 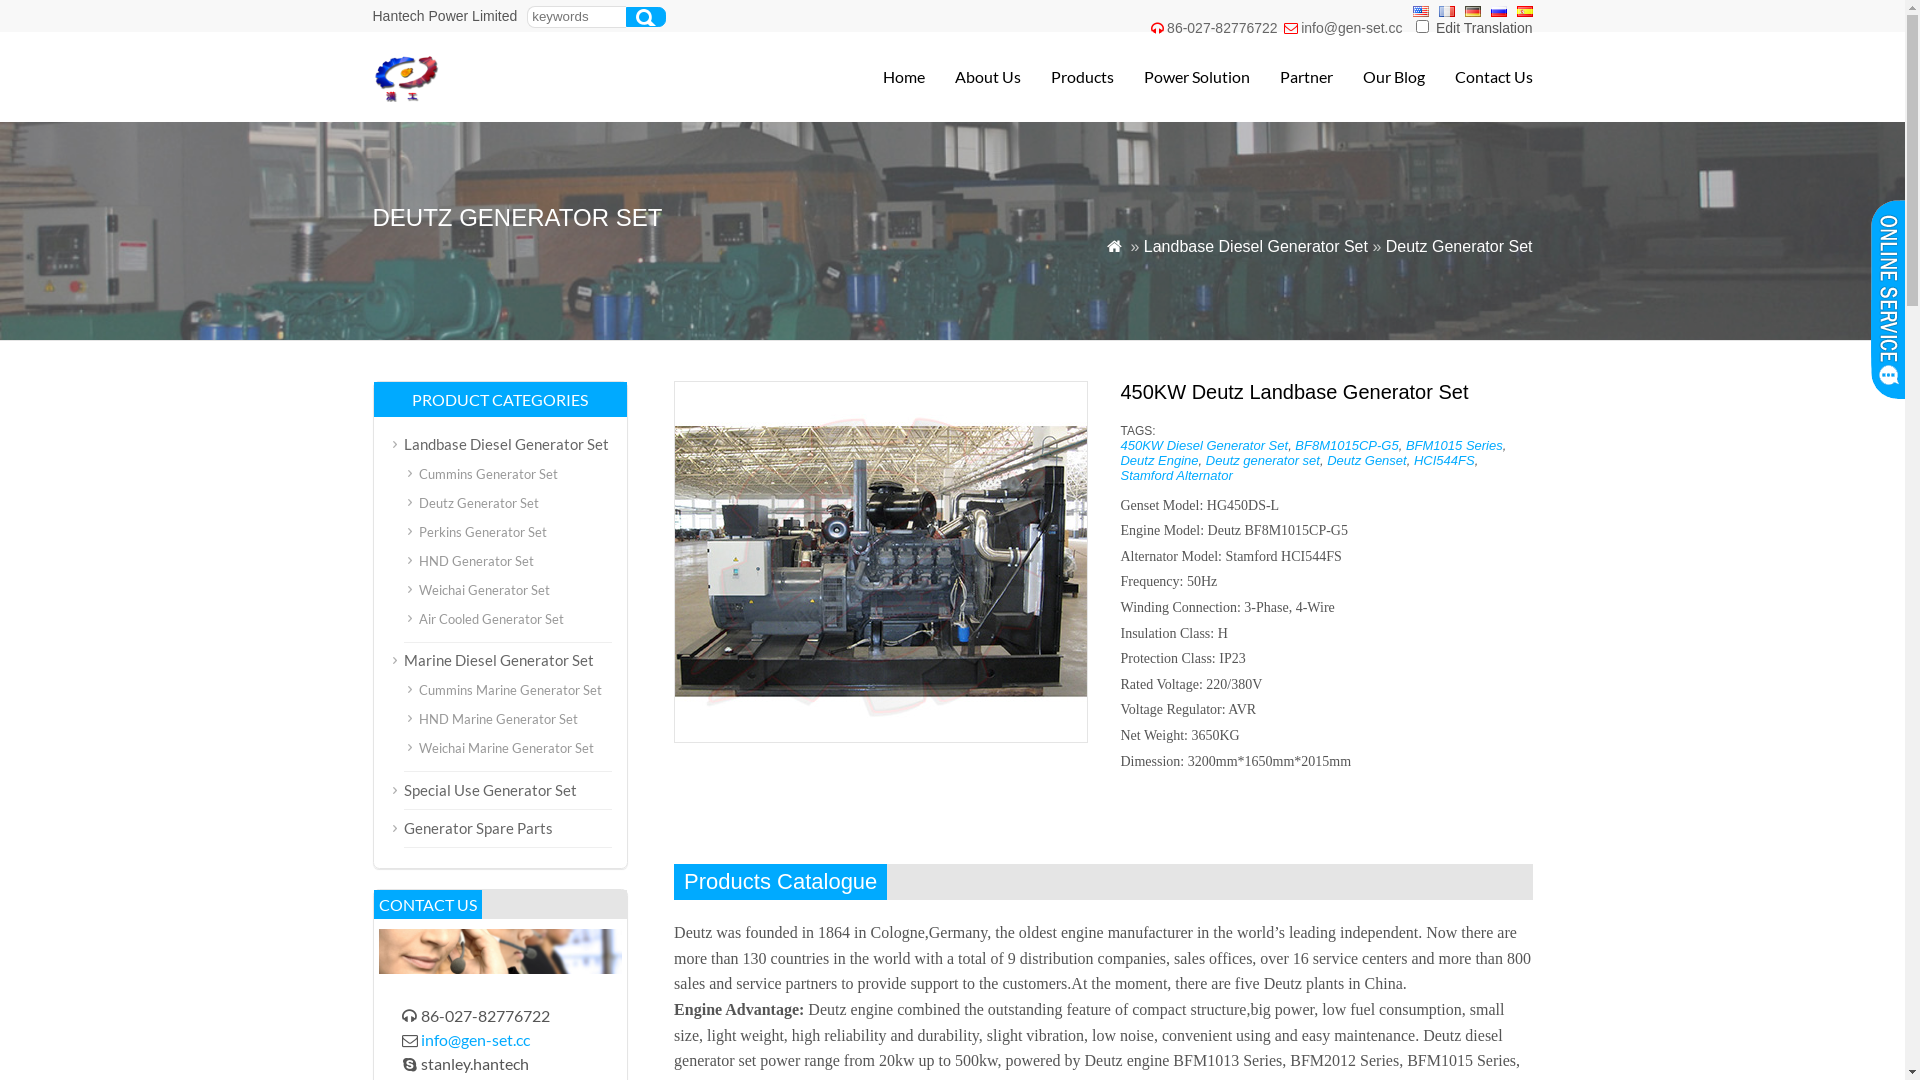 What do you see at coordinates (512, 98) in the screenshot?
I see `Diesel Generator Set|Generator Set Manufacturer` at bounding box center [512, 98].